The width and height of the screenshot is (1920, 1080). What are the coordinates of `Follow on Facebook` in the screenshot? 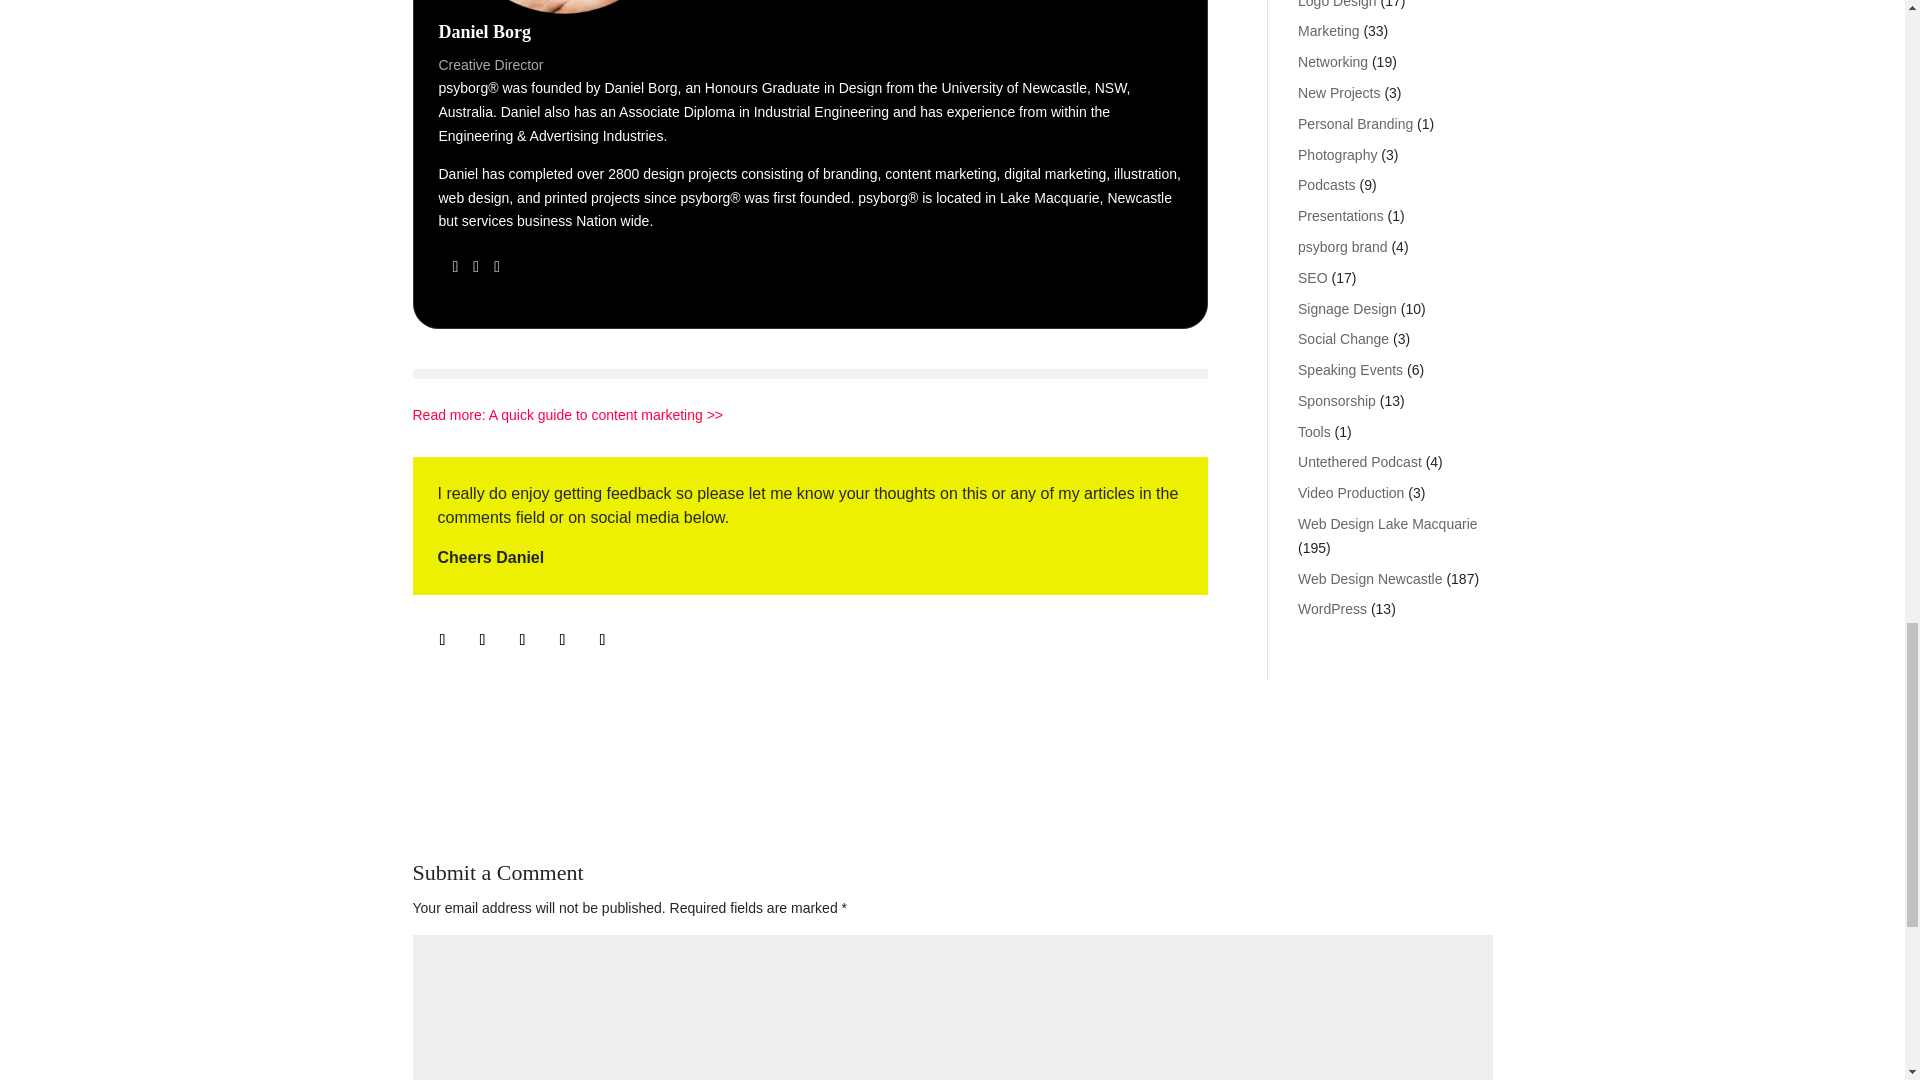 It's located at (482, 640).